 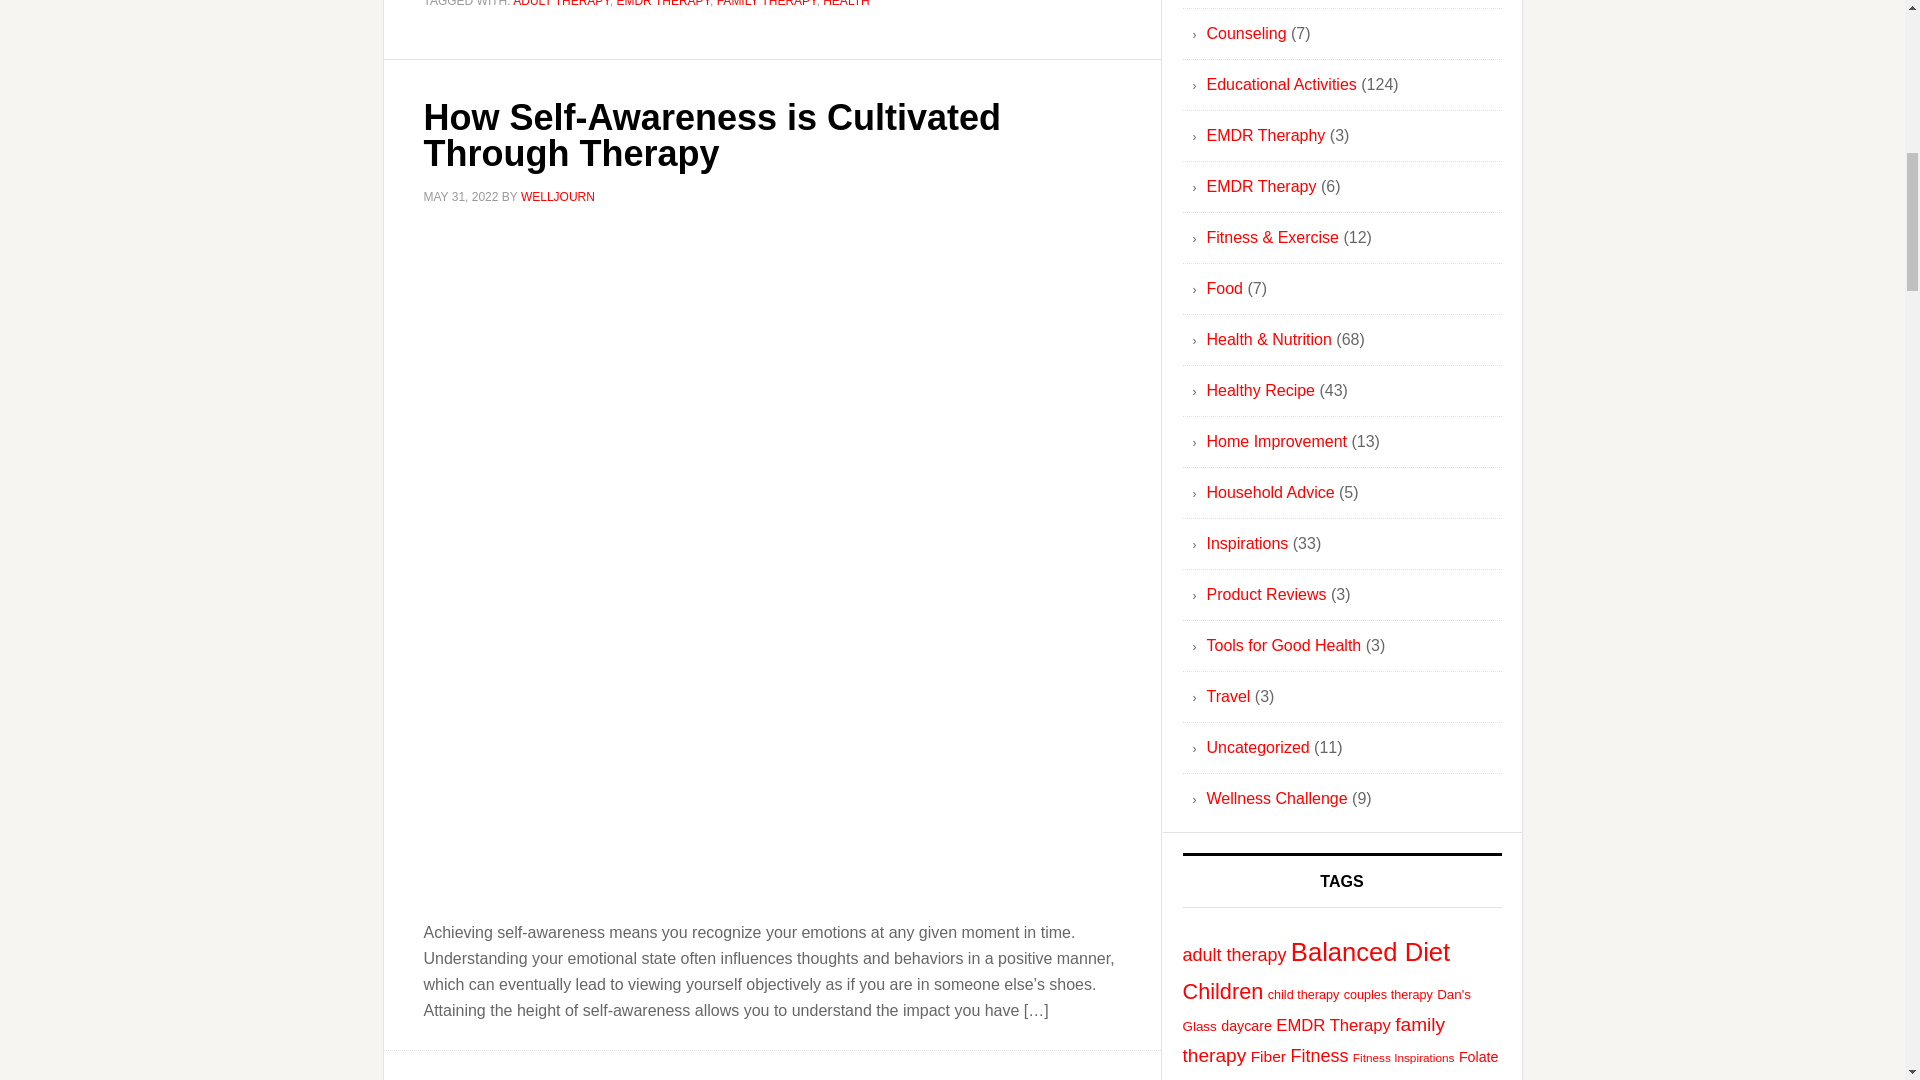 I want to click on WELLJOURN, so click(x=558, y=197).